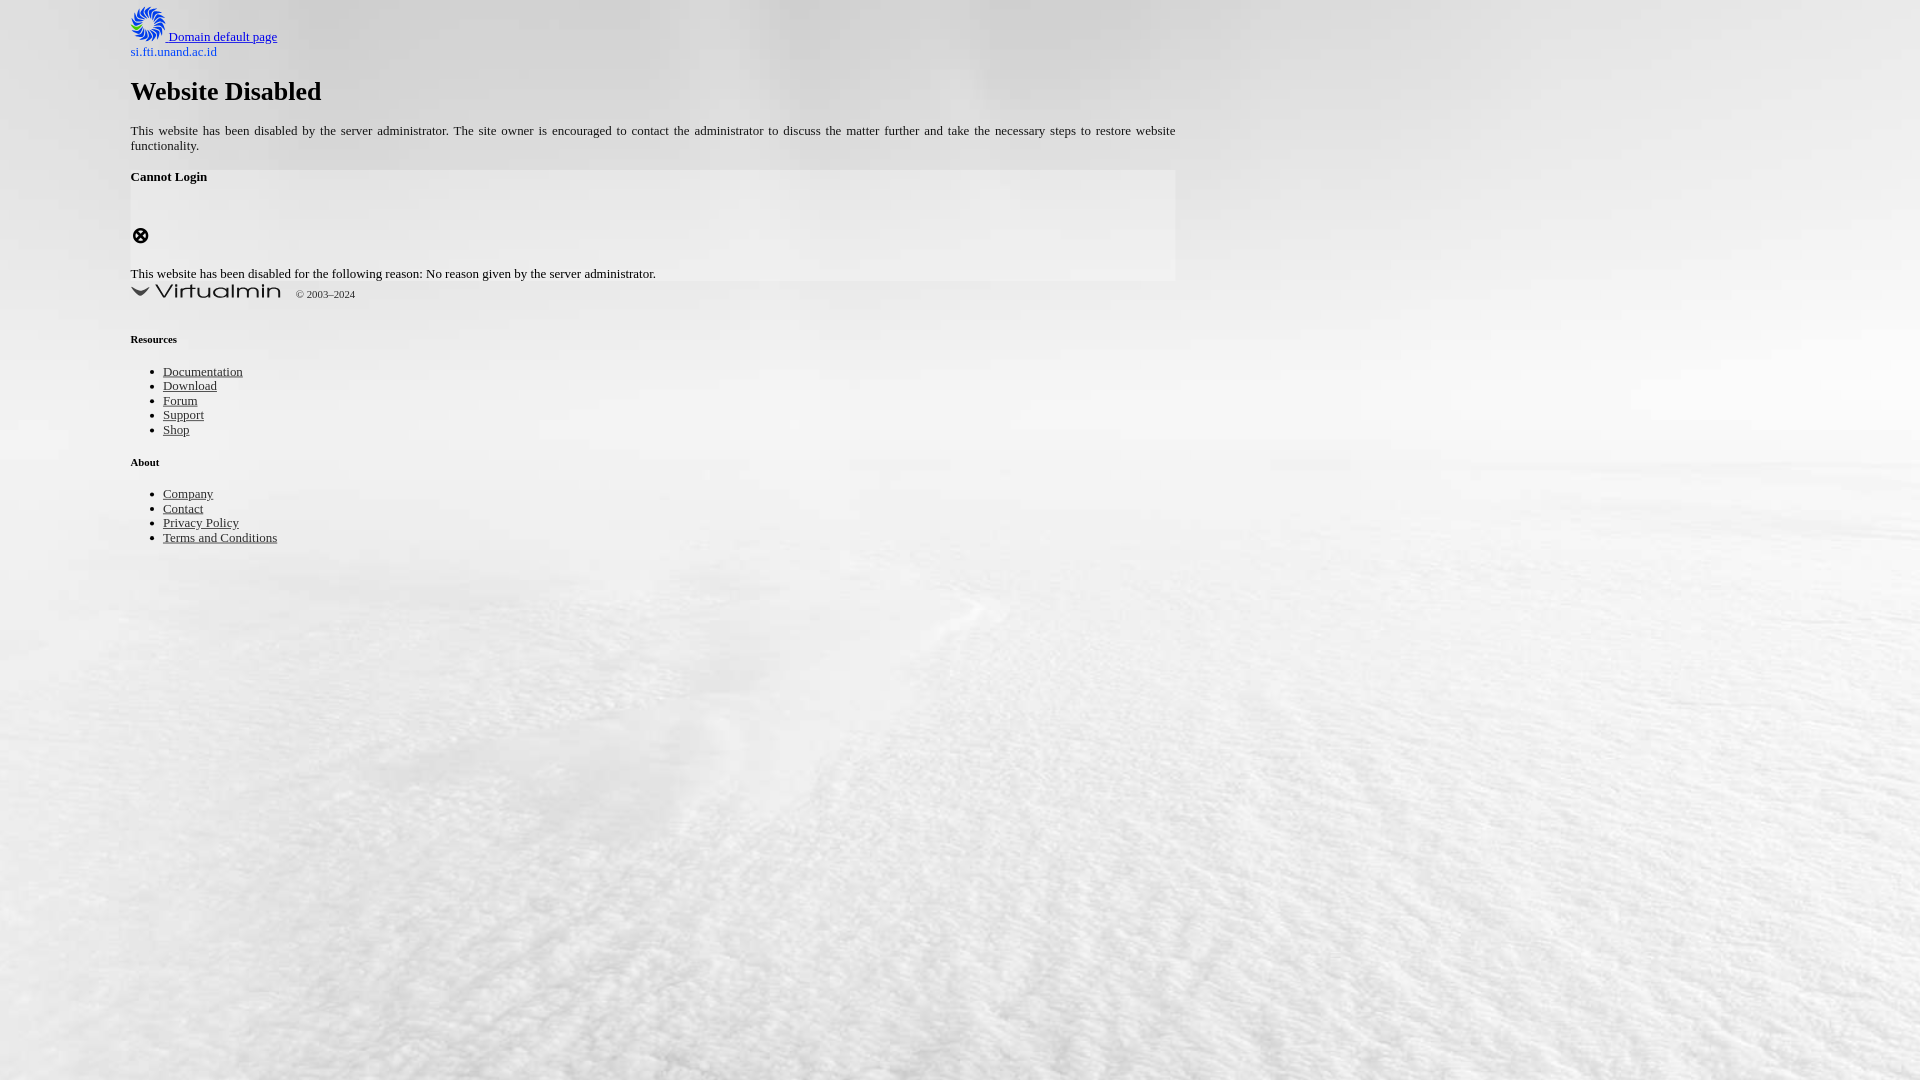  Describe the element at coordinates (188, 510) in the screenshot. I see `Contact` at that location.